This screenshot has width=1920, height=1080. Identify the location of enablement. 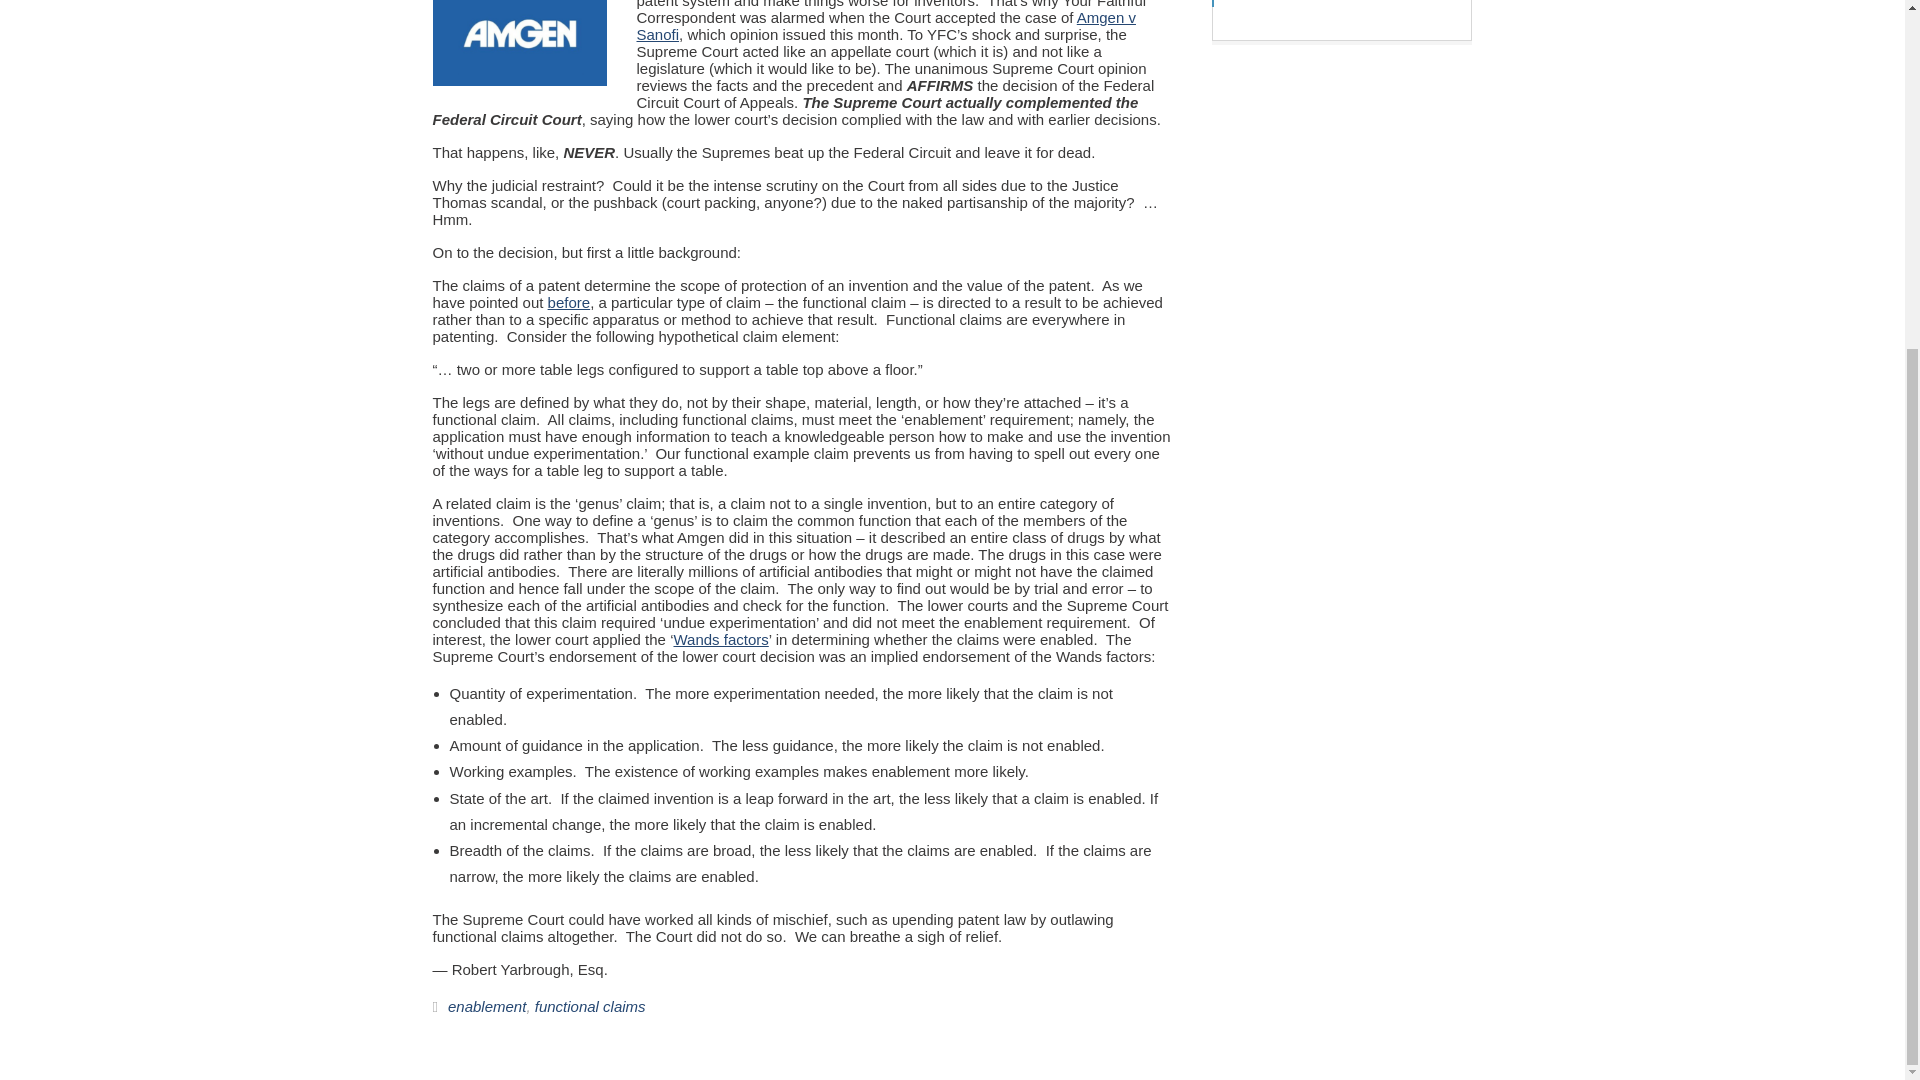
(486, 1006).